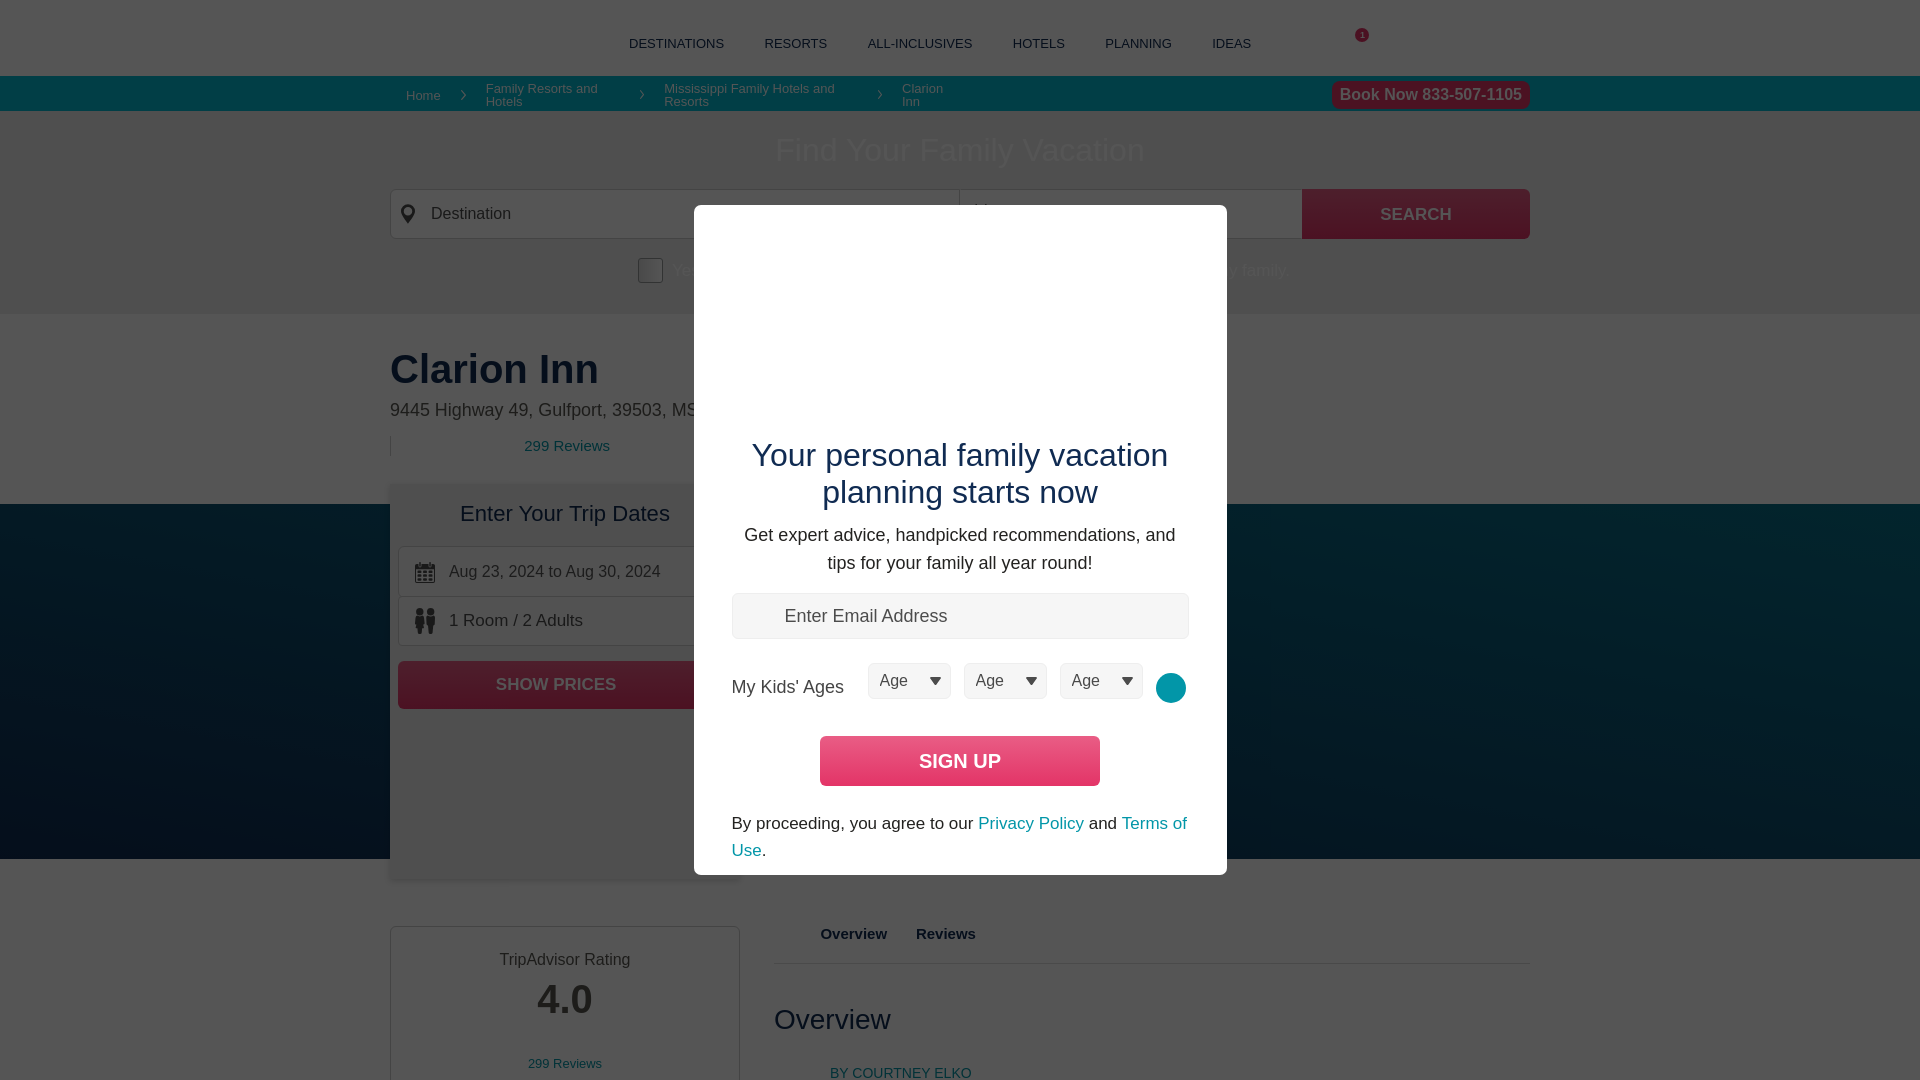 This screenshot has height=1080, width=1920. I want to click on Mississippi Family Hotels and Resorts, so click(760, 95).